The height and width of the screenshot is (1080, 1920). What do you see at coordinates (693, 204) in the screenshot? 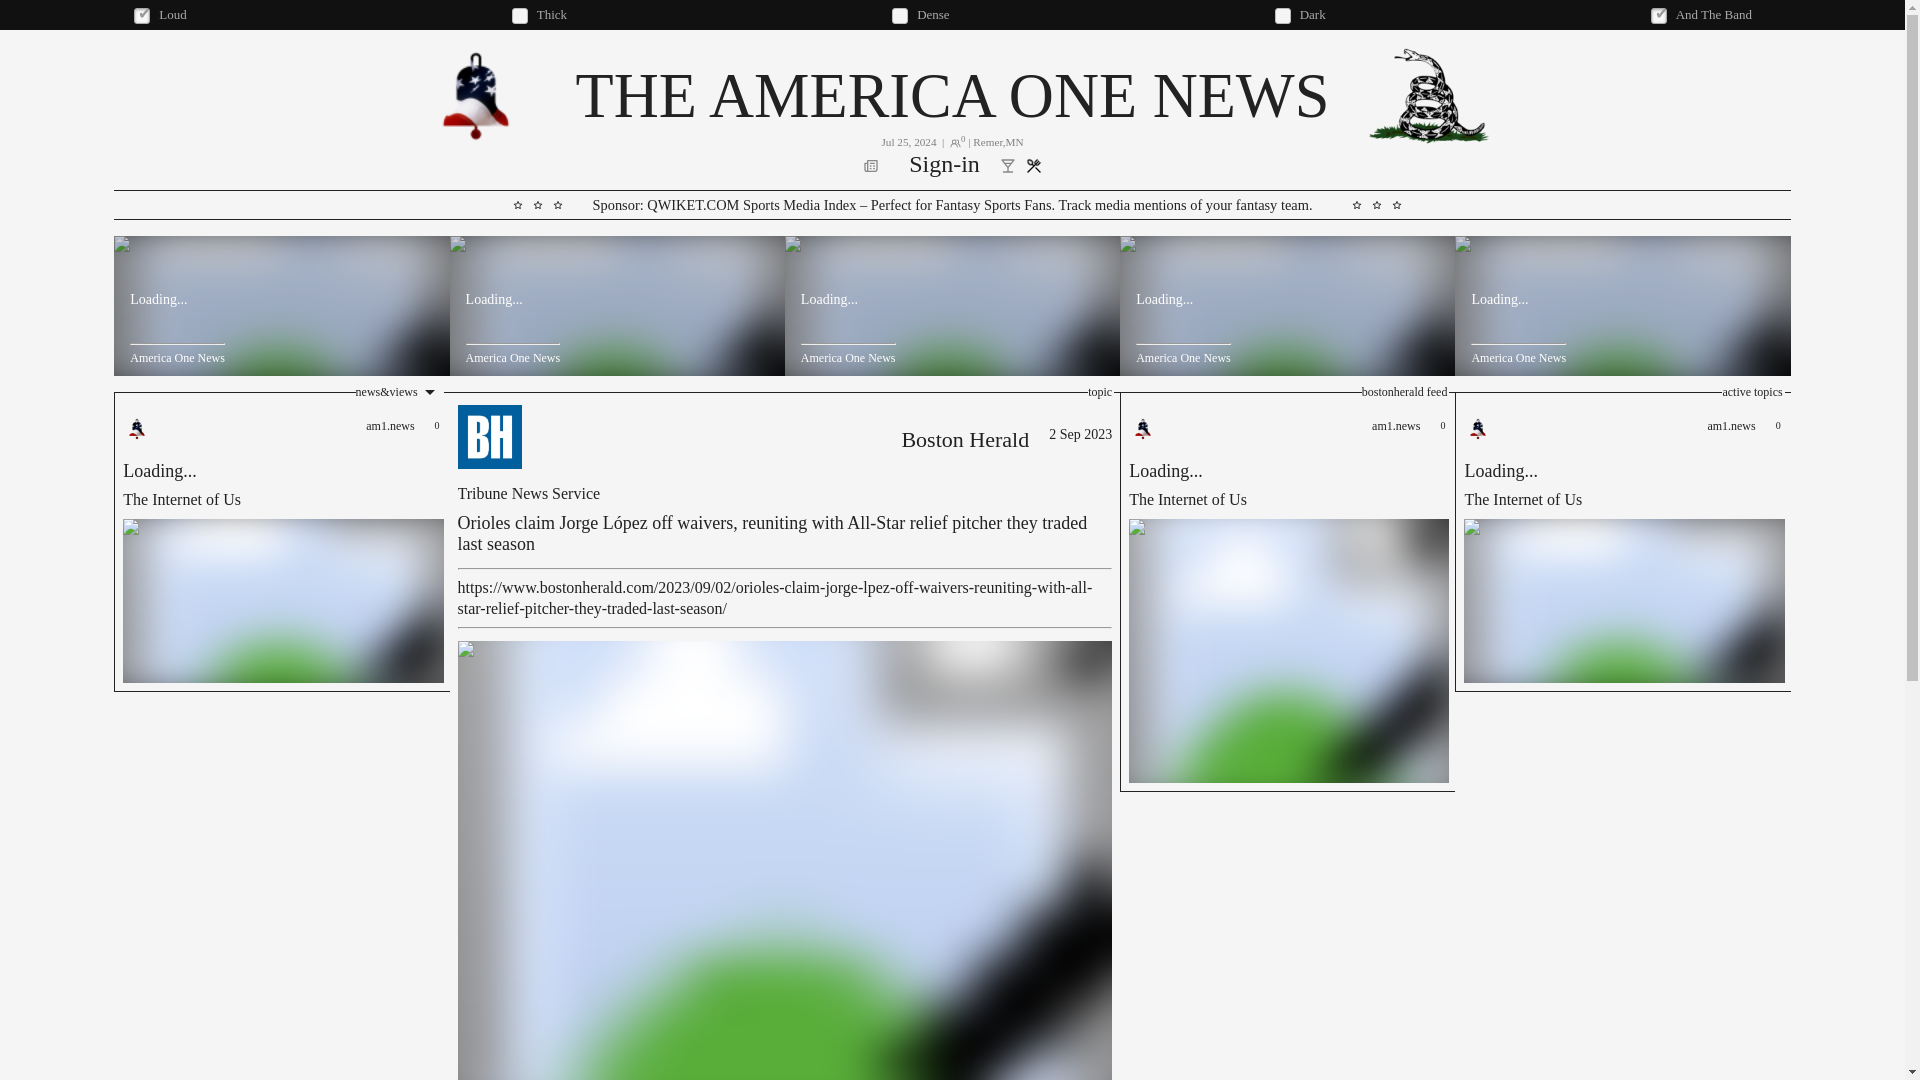
I see `Boston Herald` at bounding box center [693, 204].